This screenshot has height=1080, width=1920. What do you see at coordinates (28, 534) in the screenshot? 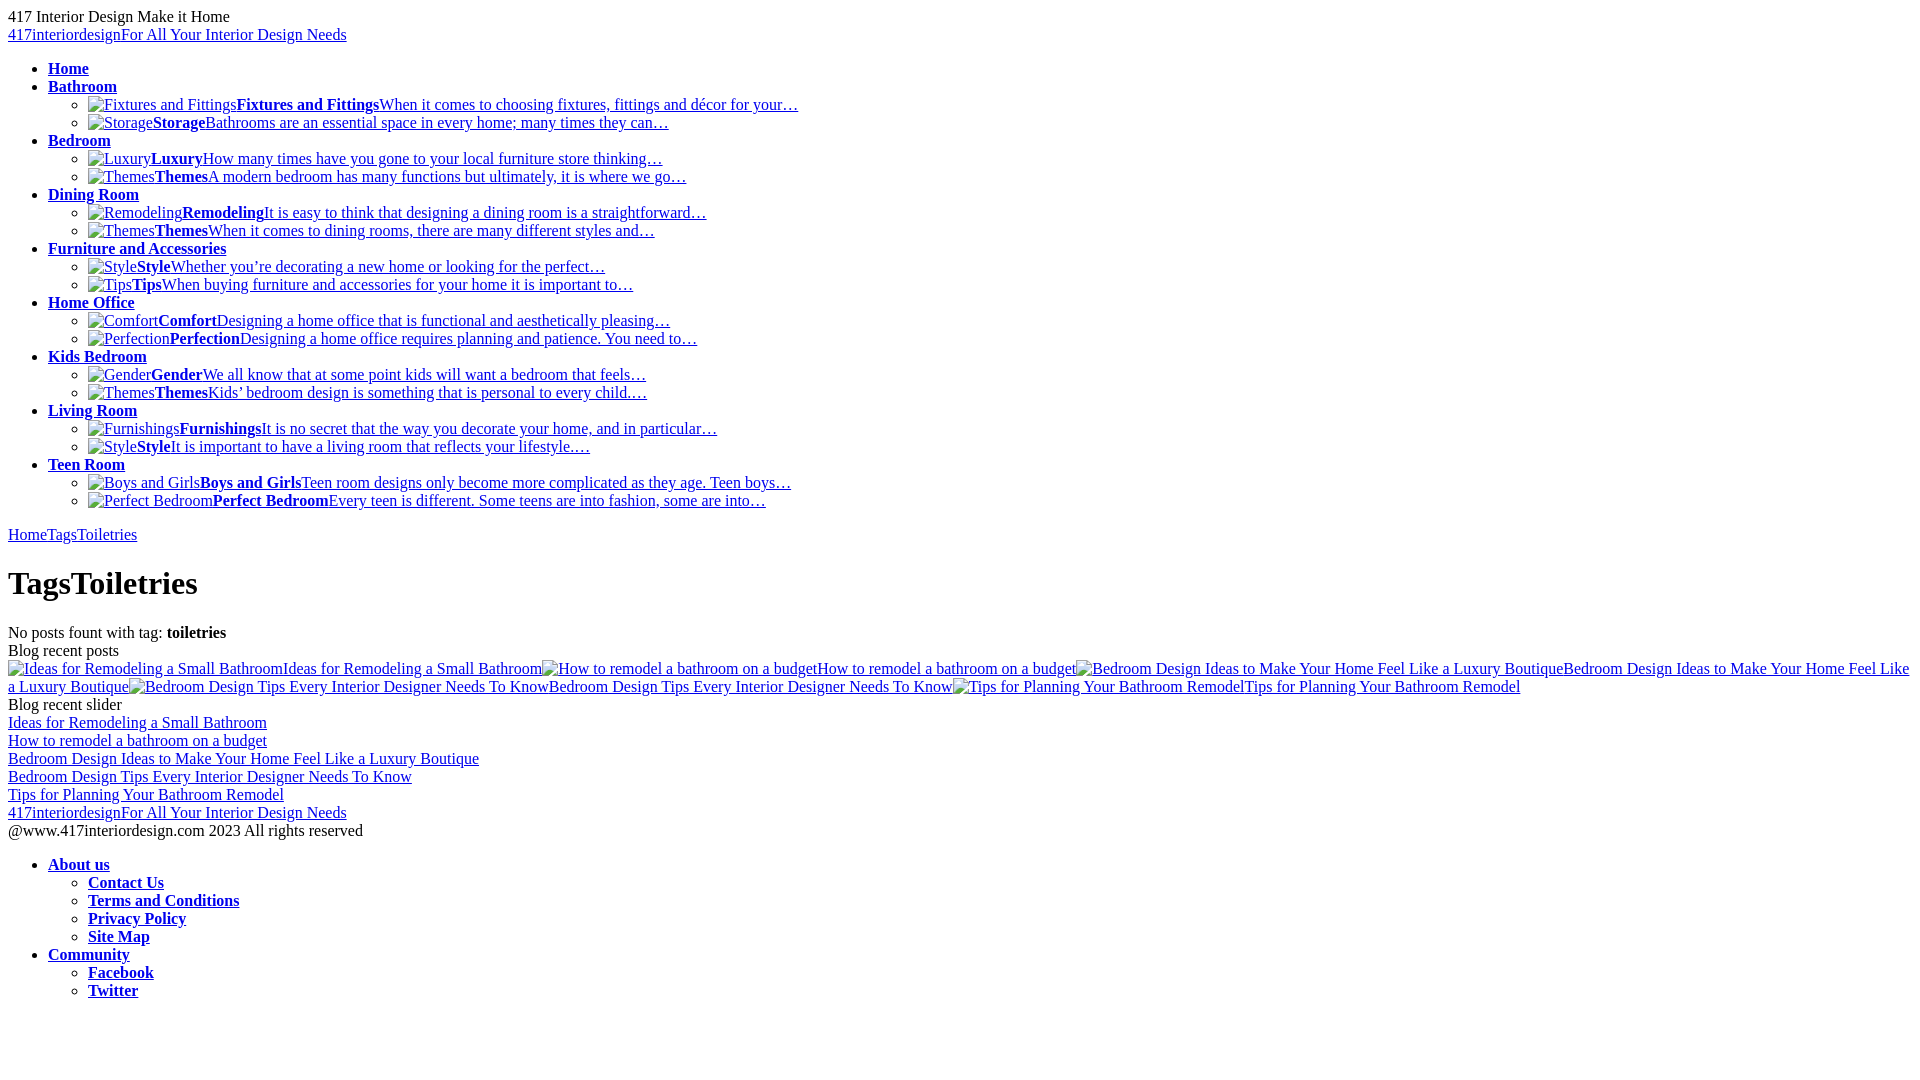
I see `Home` at bounding box center [28, 534].